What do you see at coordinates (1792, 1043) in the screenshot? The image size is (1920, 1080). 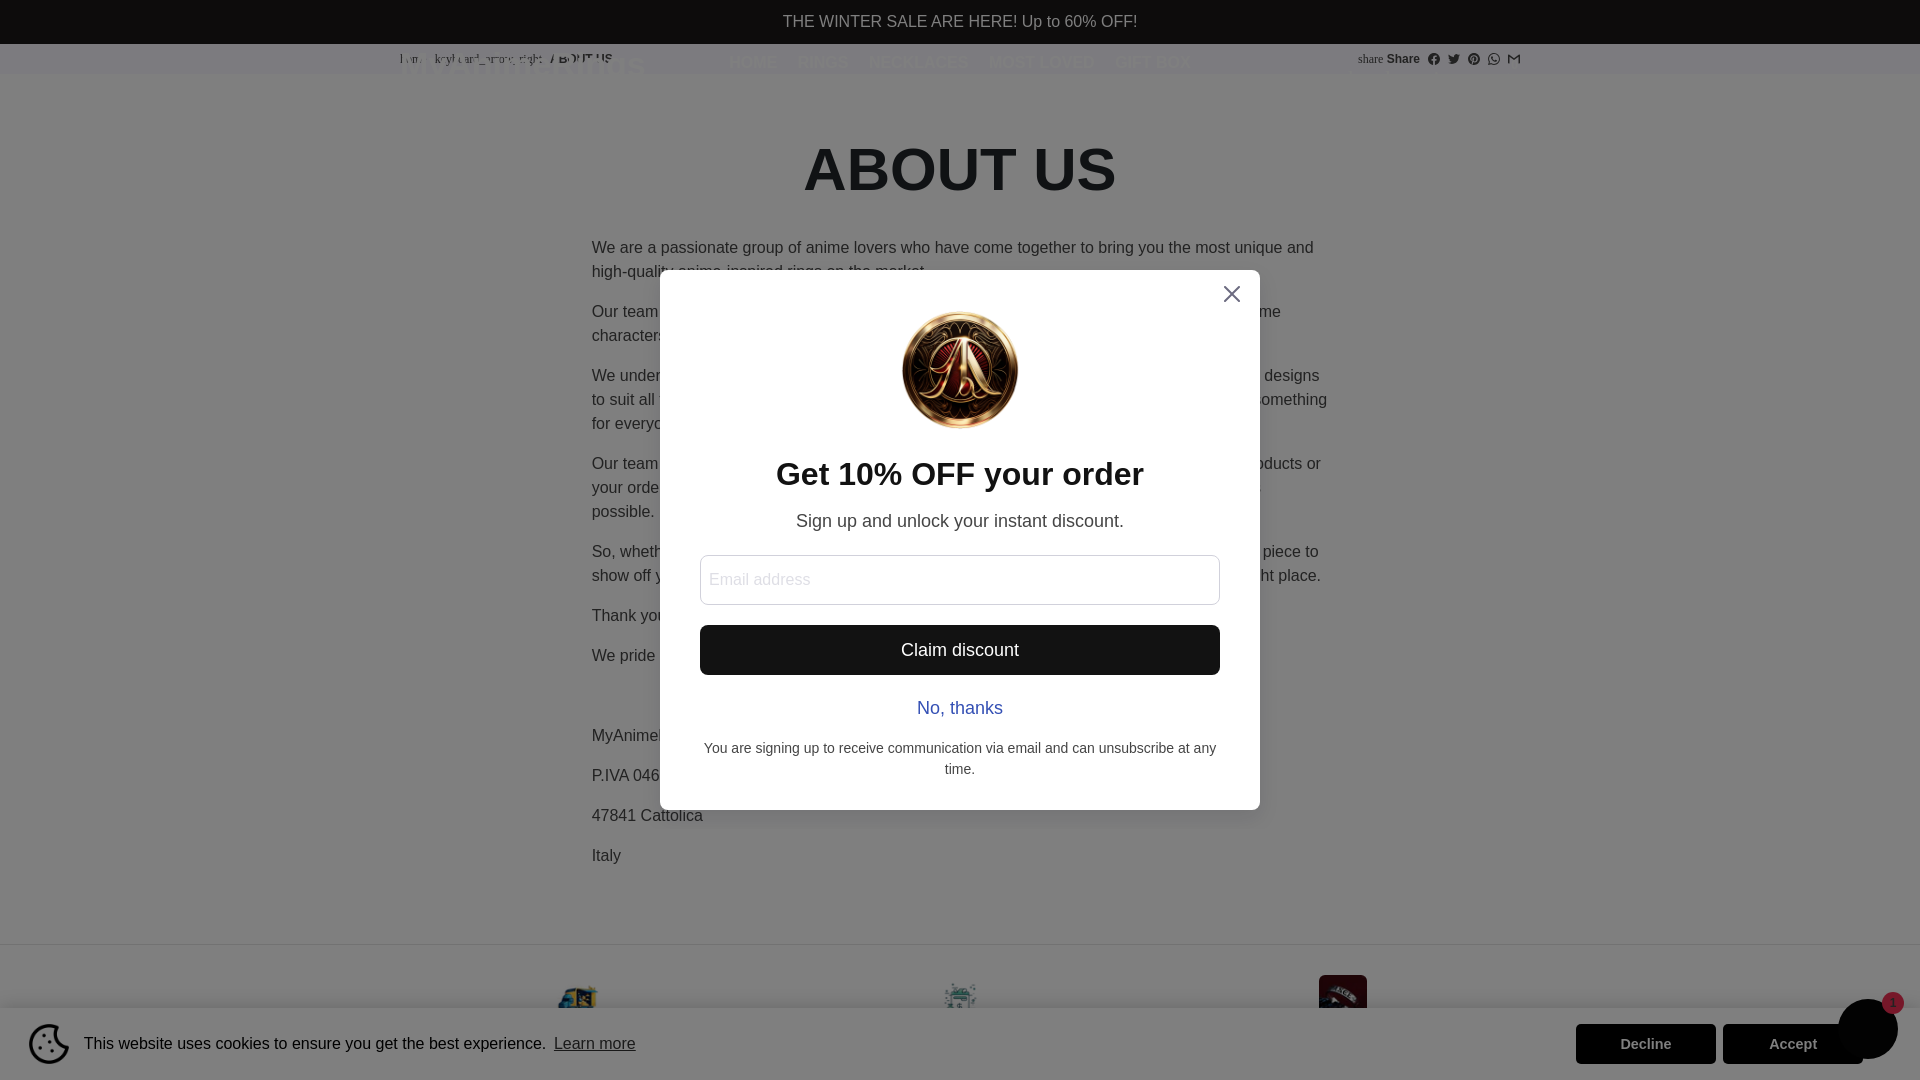 I see `Accept` at bounding box center [1792, 1043].